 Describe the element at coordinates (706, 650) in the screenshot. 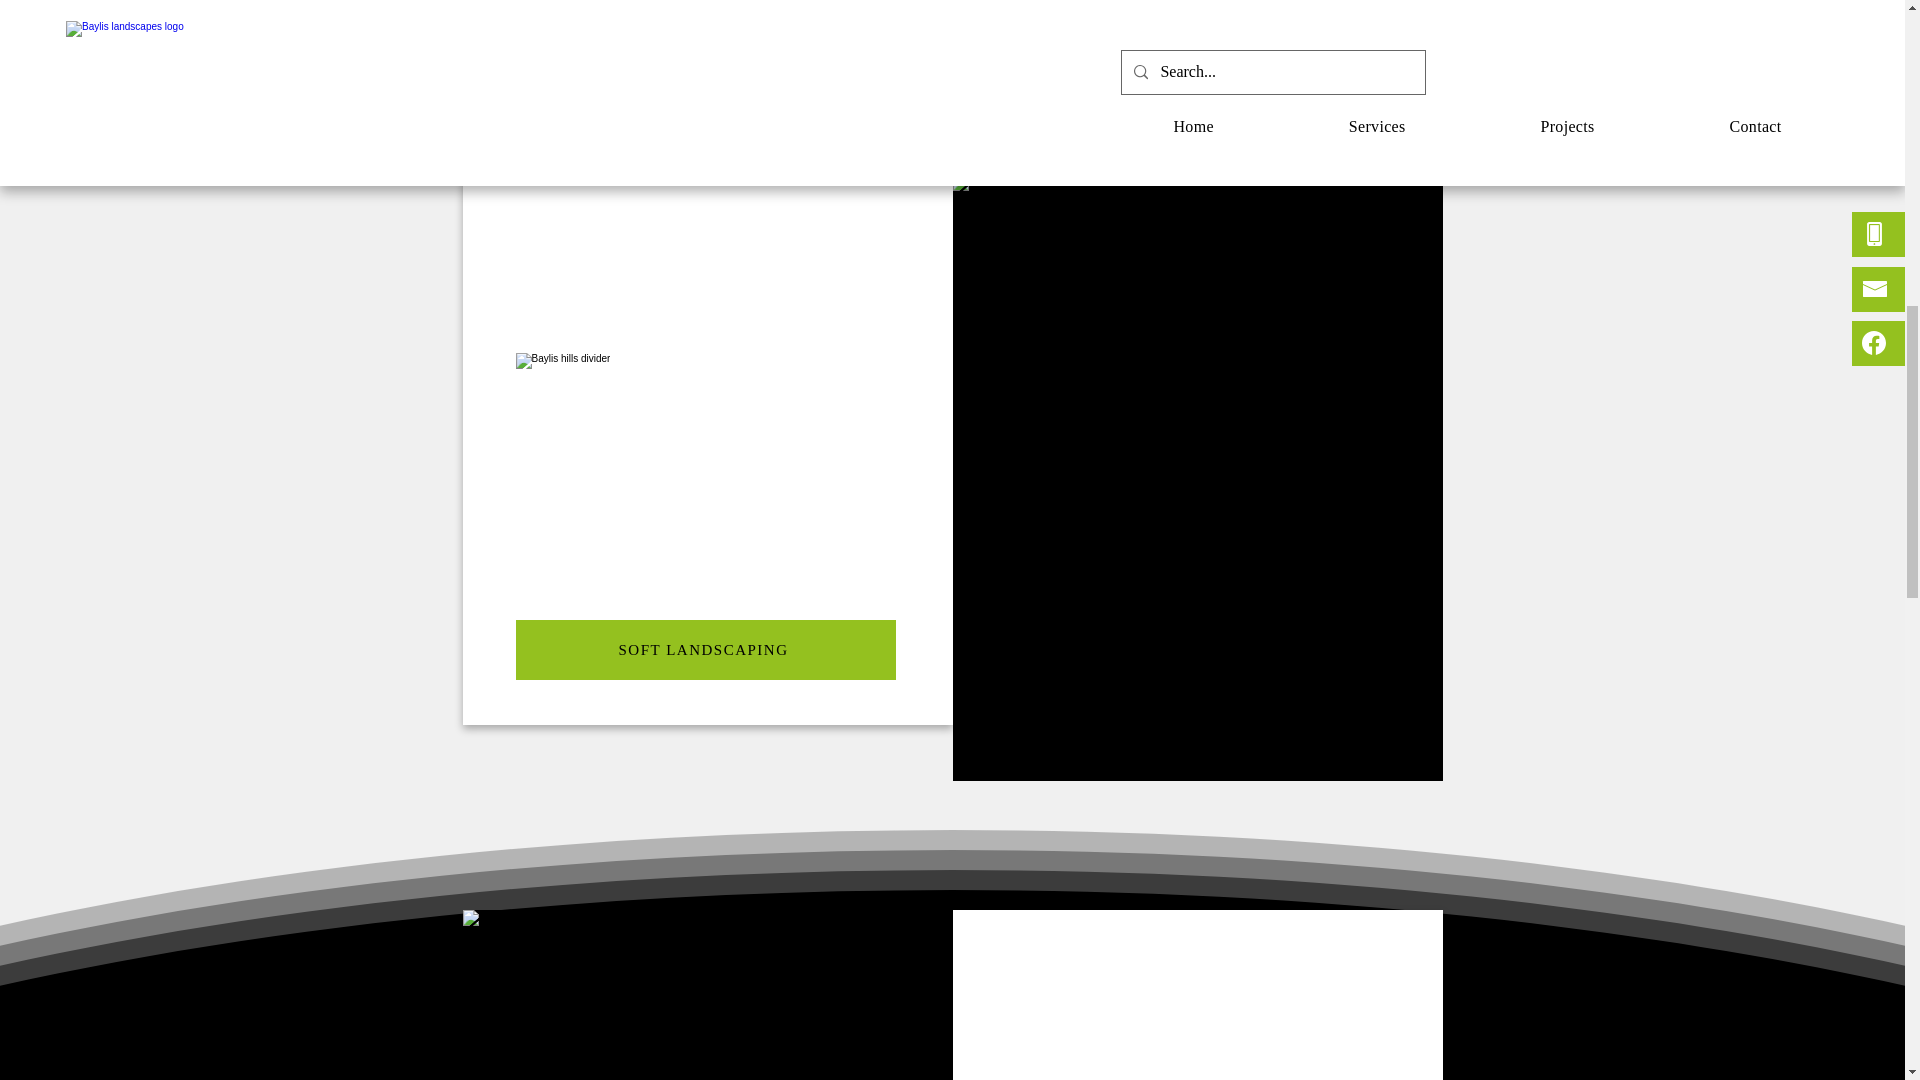

I see `SOFT LANDSCAPING` at that location.